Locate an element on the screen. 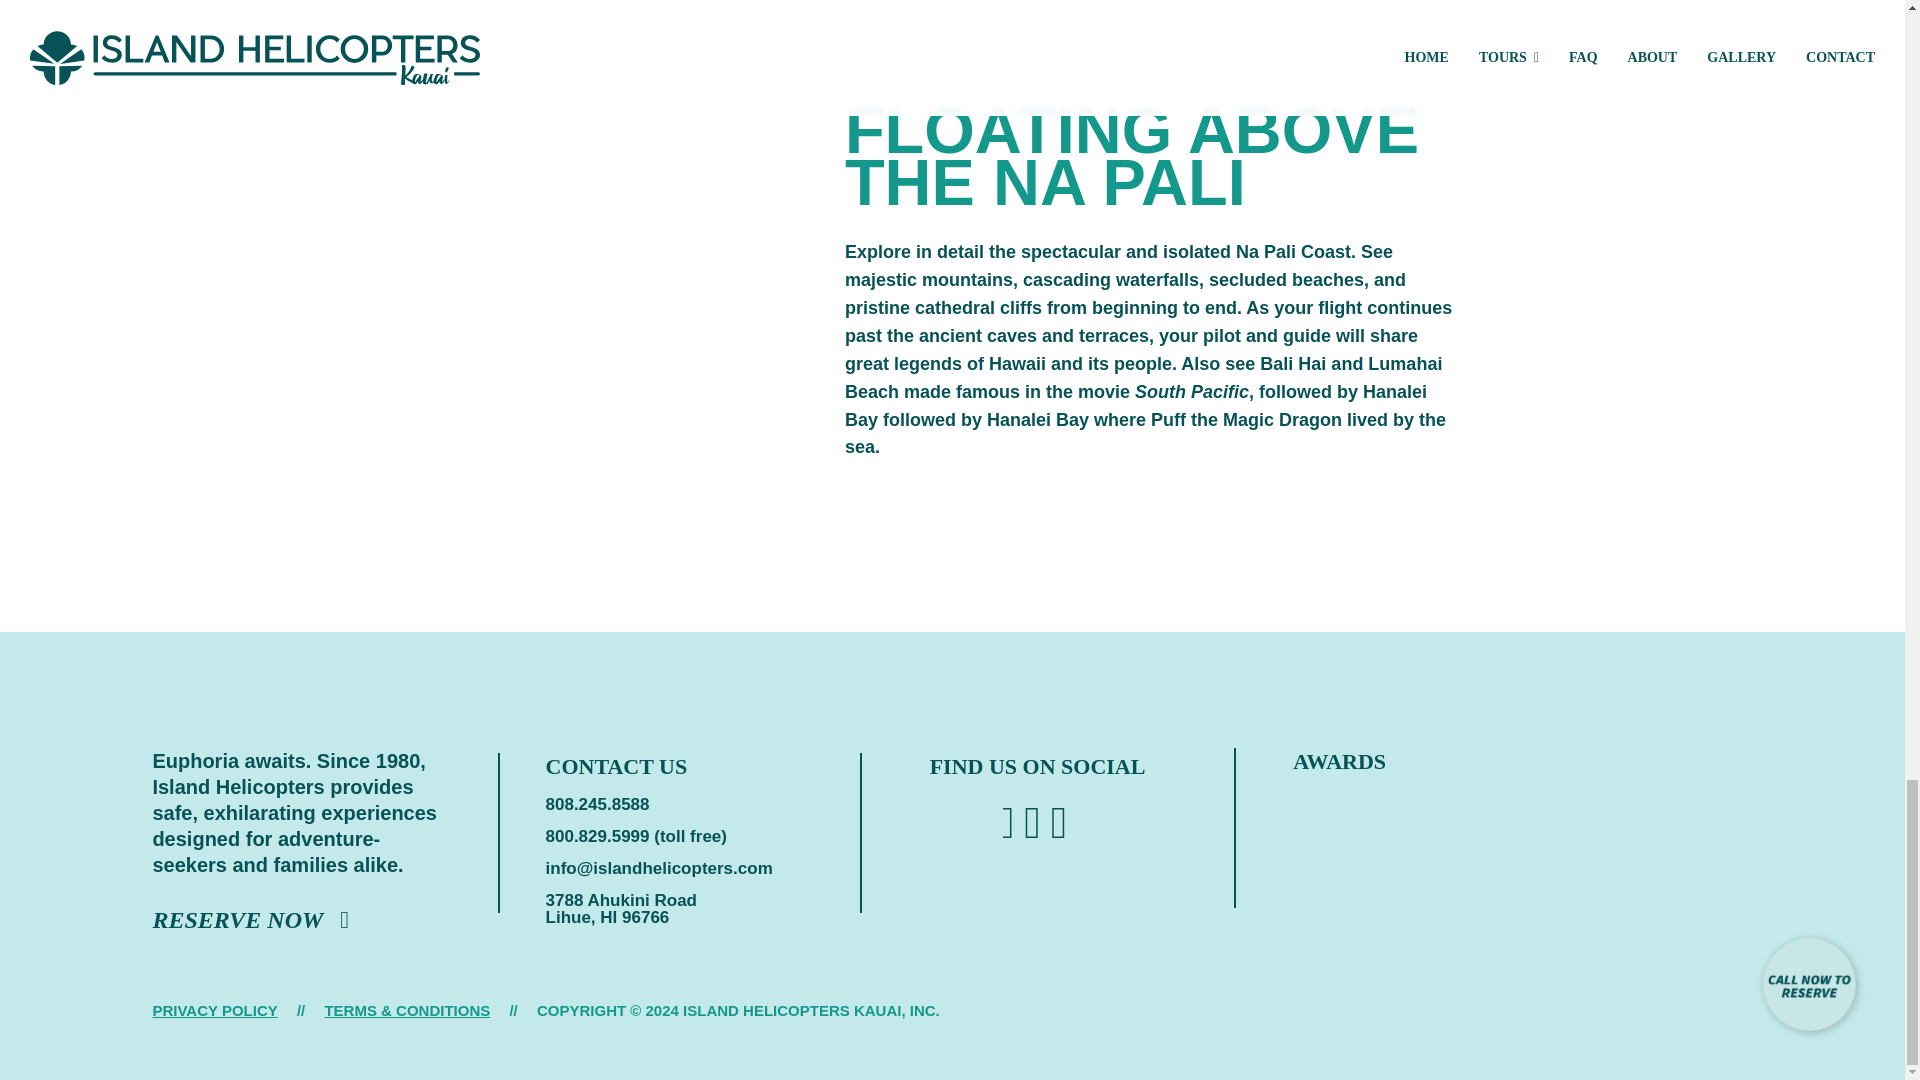  Island Helicopters is located at coordinates (301, 694).